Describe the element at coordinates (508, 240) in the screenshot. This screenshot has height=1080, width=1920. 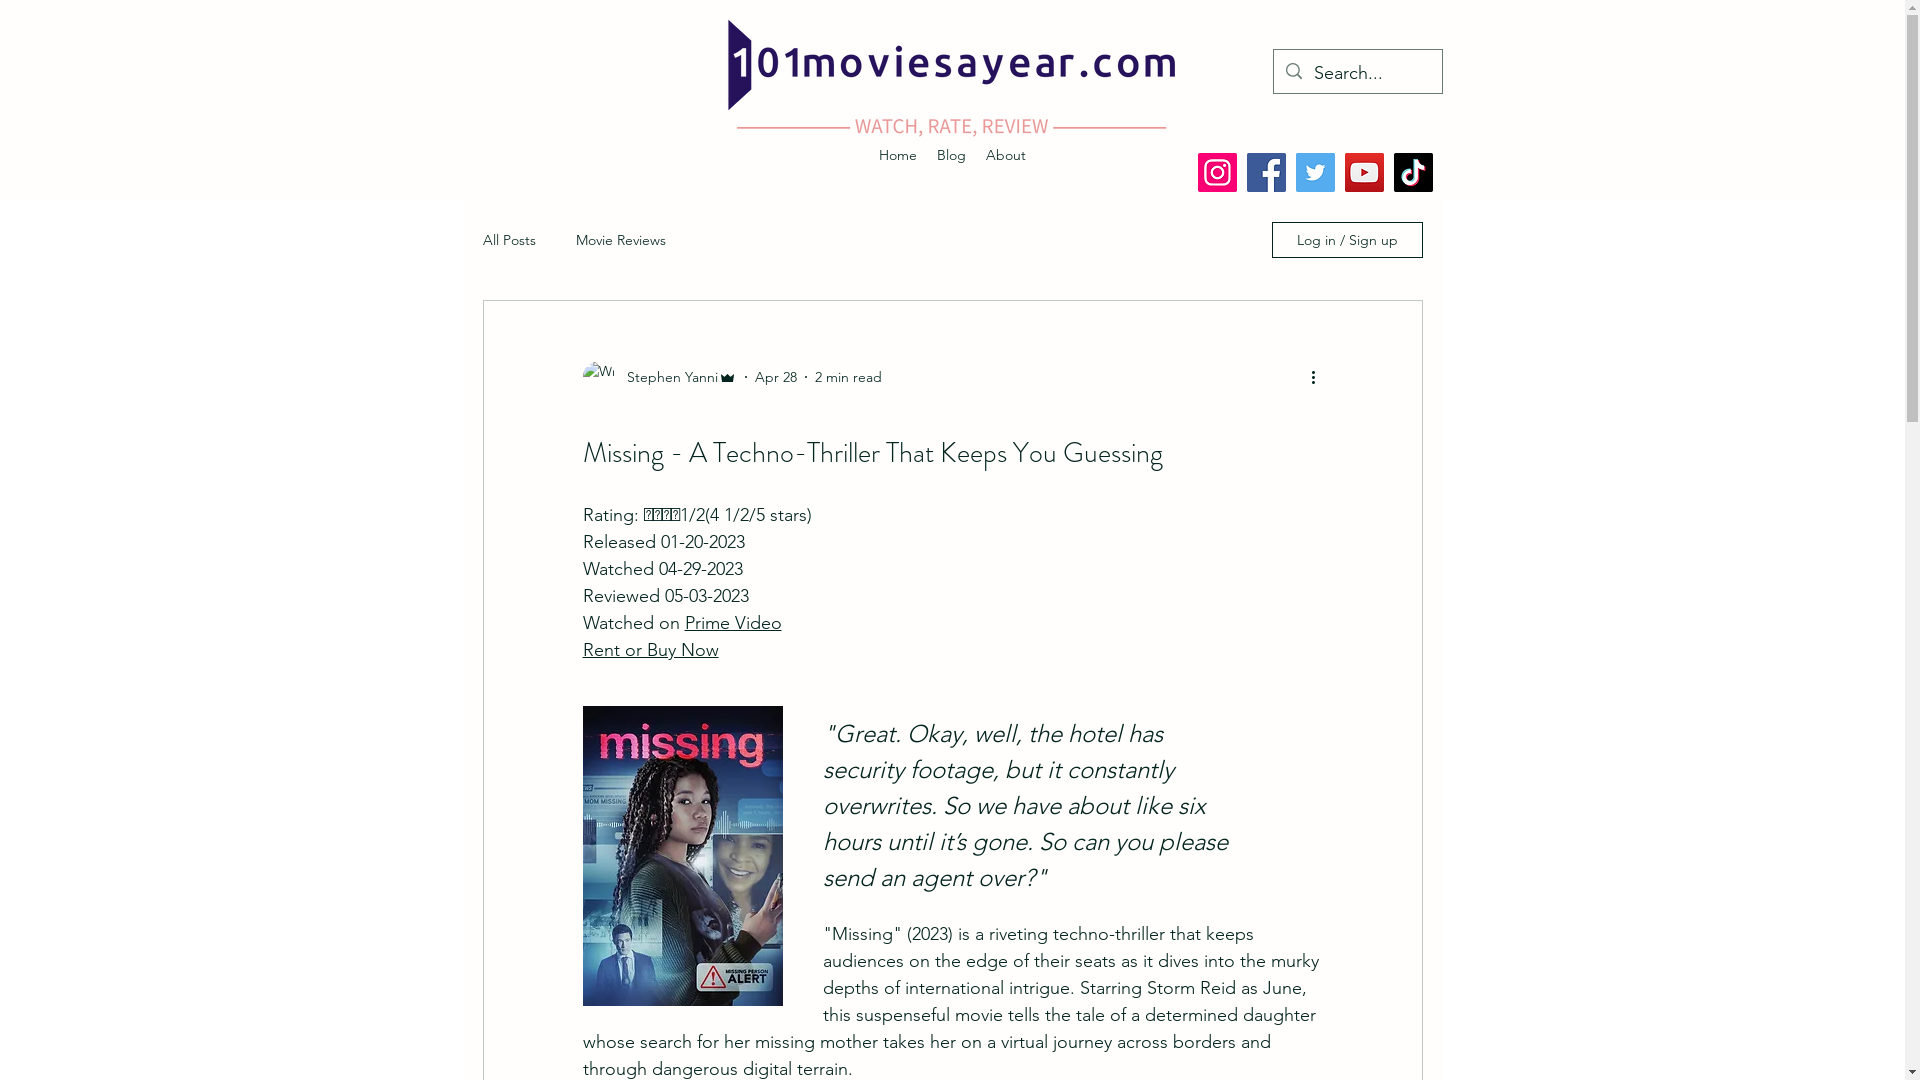
I see `All Posts` at that location.